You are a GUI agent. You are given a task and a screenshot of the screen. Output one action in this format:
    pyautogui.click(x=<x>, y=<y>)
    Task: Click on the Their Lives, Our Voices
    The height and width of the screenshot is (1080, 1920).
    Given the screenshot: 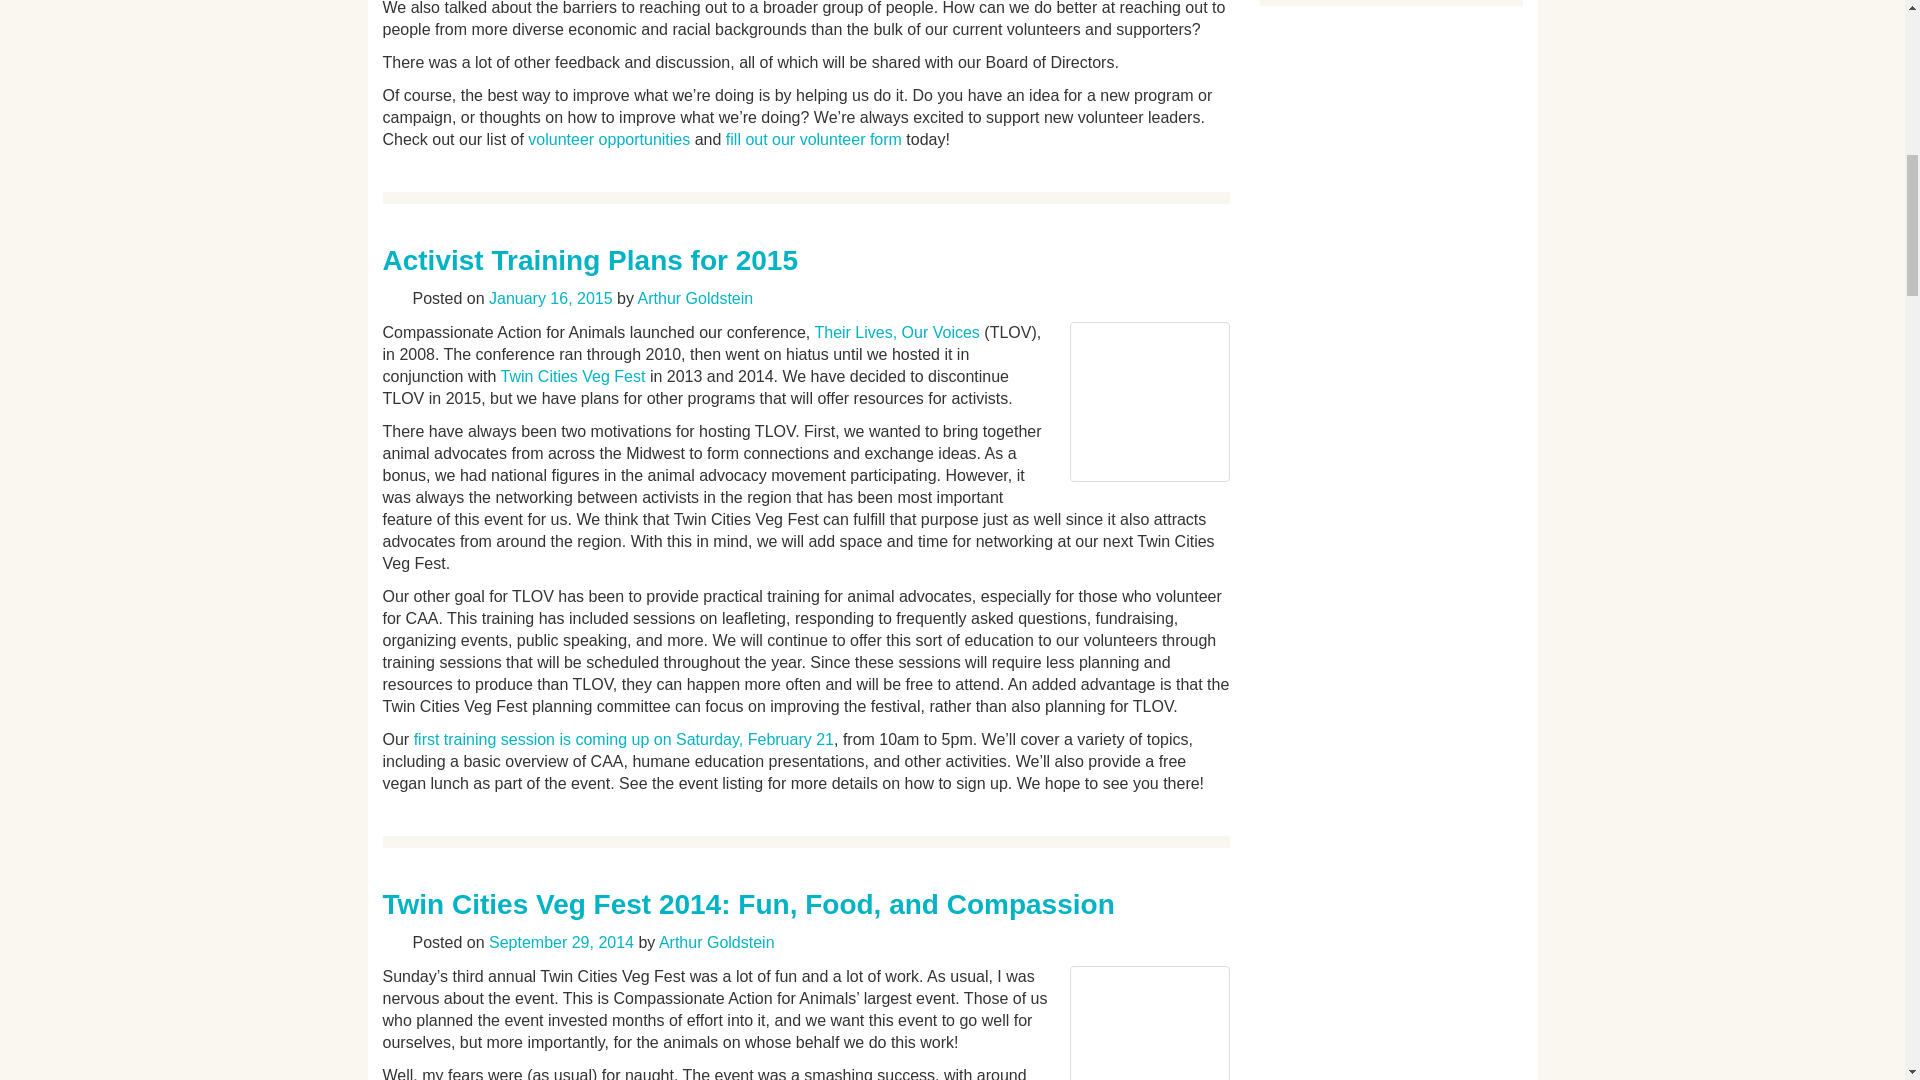 What is the action you would take?
    pyautogui.click(x=896, y=332)
    